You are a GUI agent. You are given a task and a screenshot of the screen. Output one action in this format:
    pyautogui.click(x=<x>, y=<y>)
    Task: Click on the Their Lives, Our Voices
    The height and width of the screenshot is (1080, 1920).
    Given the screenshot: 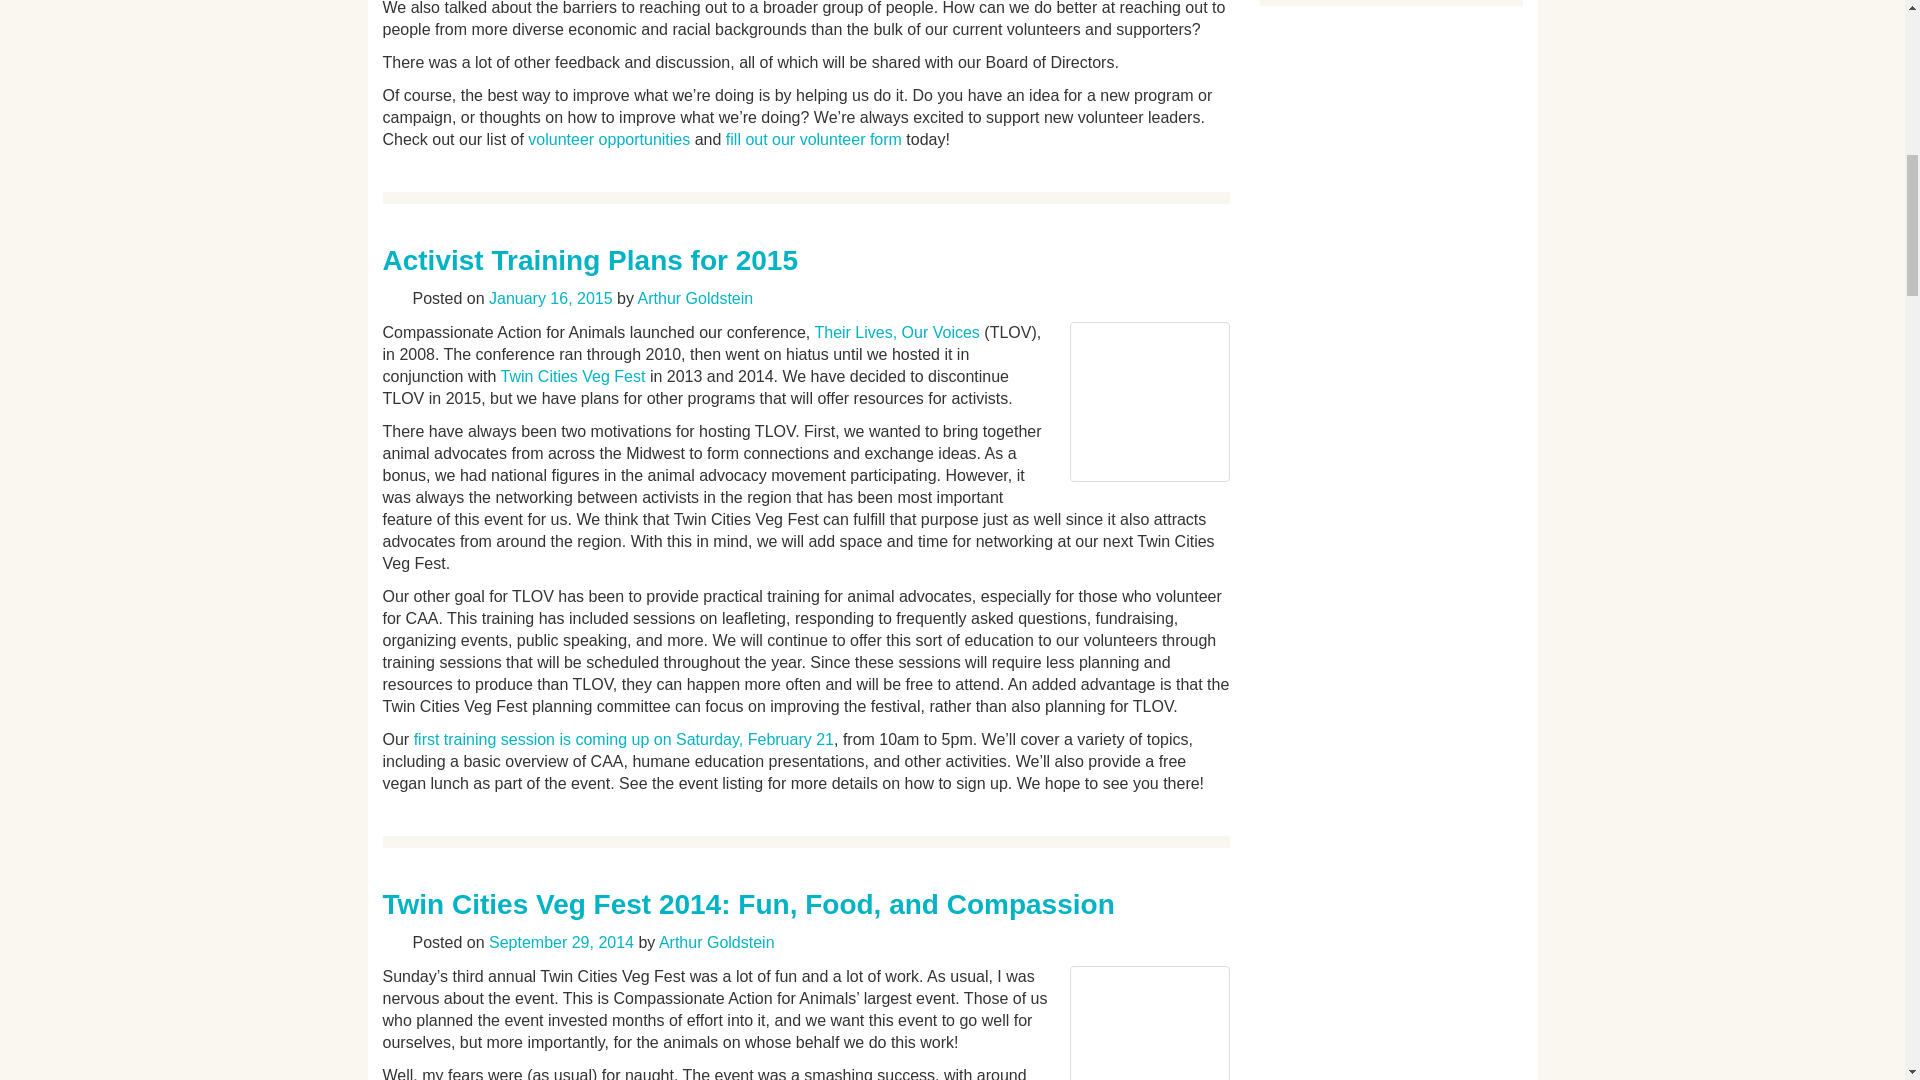 What is the action you would take?
    pyautogui.click(x=896, y=332)
    